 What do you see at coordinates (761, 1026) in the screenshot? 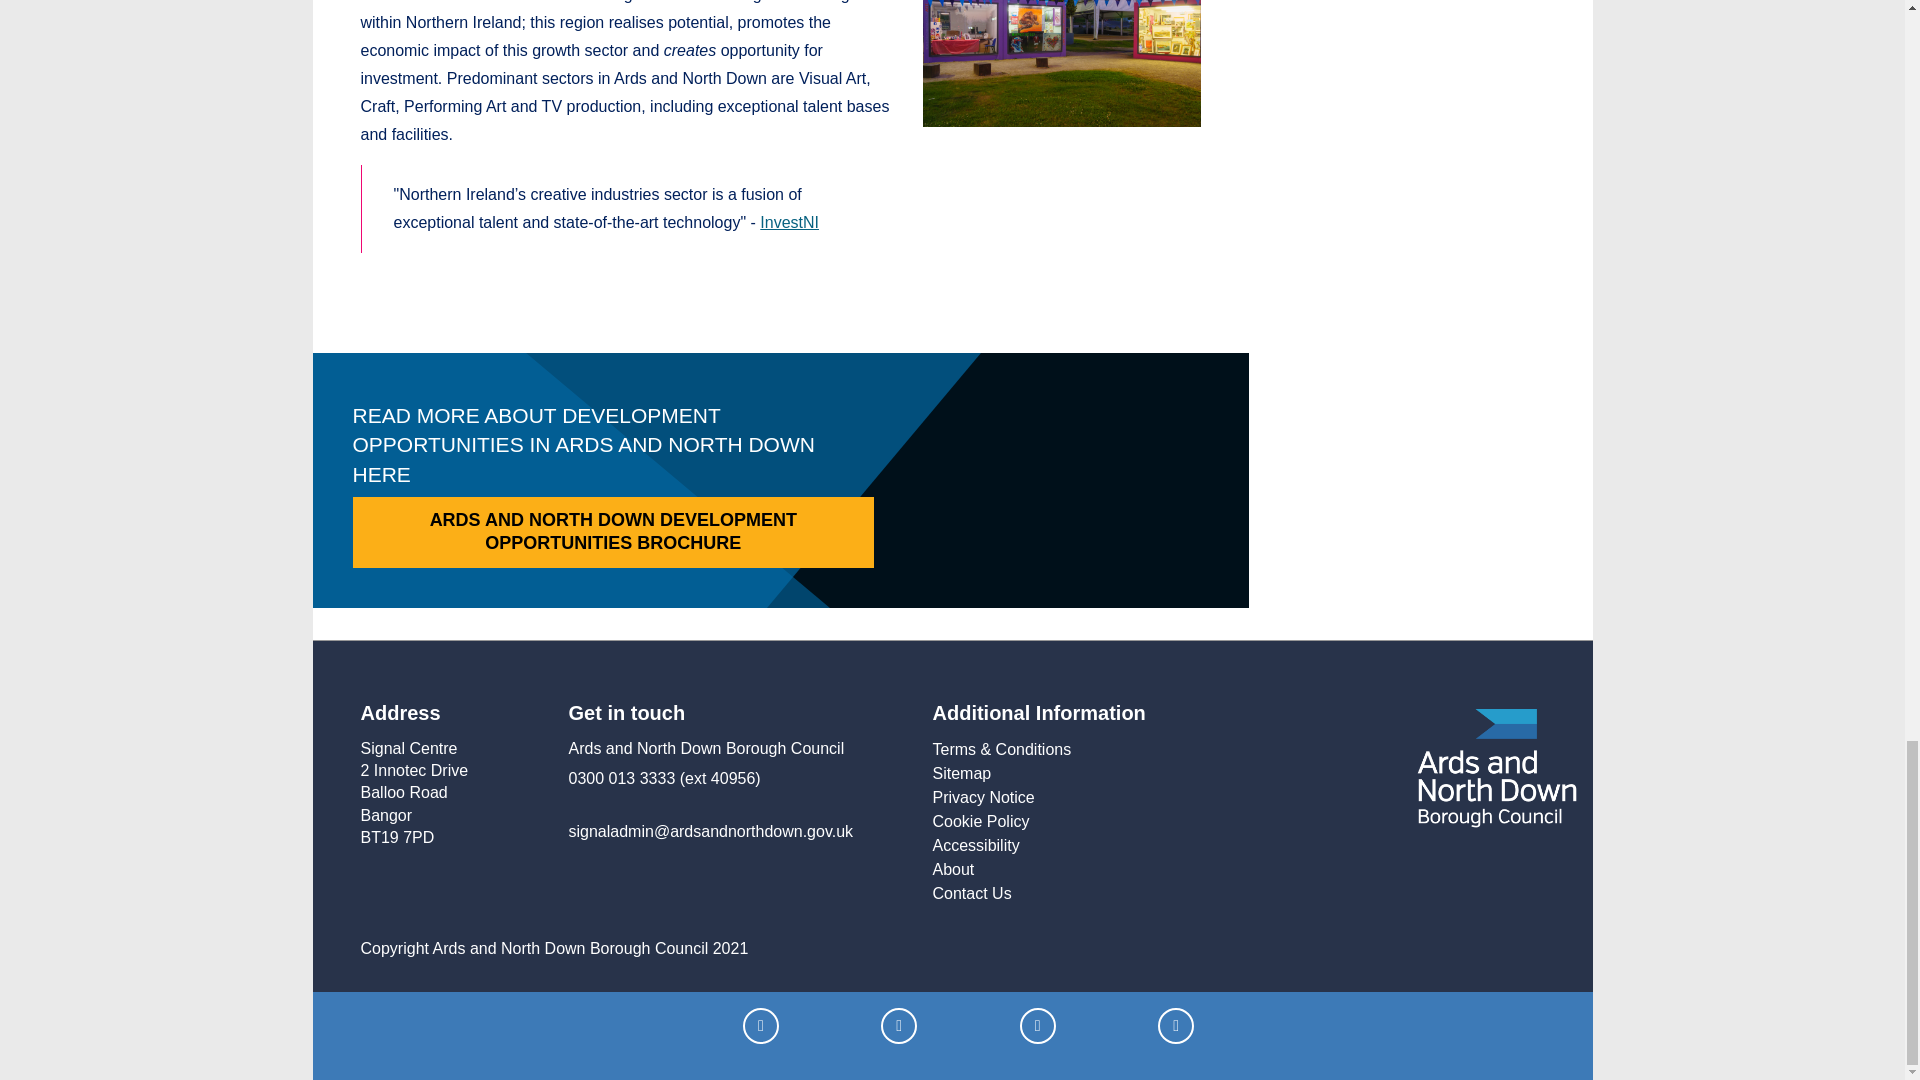
I see `Follow us on Facebook` at bounding box center [761, 1026].